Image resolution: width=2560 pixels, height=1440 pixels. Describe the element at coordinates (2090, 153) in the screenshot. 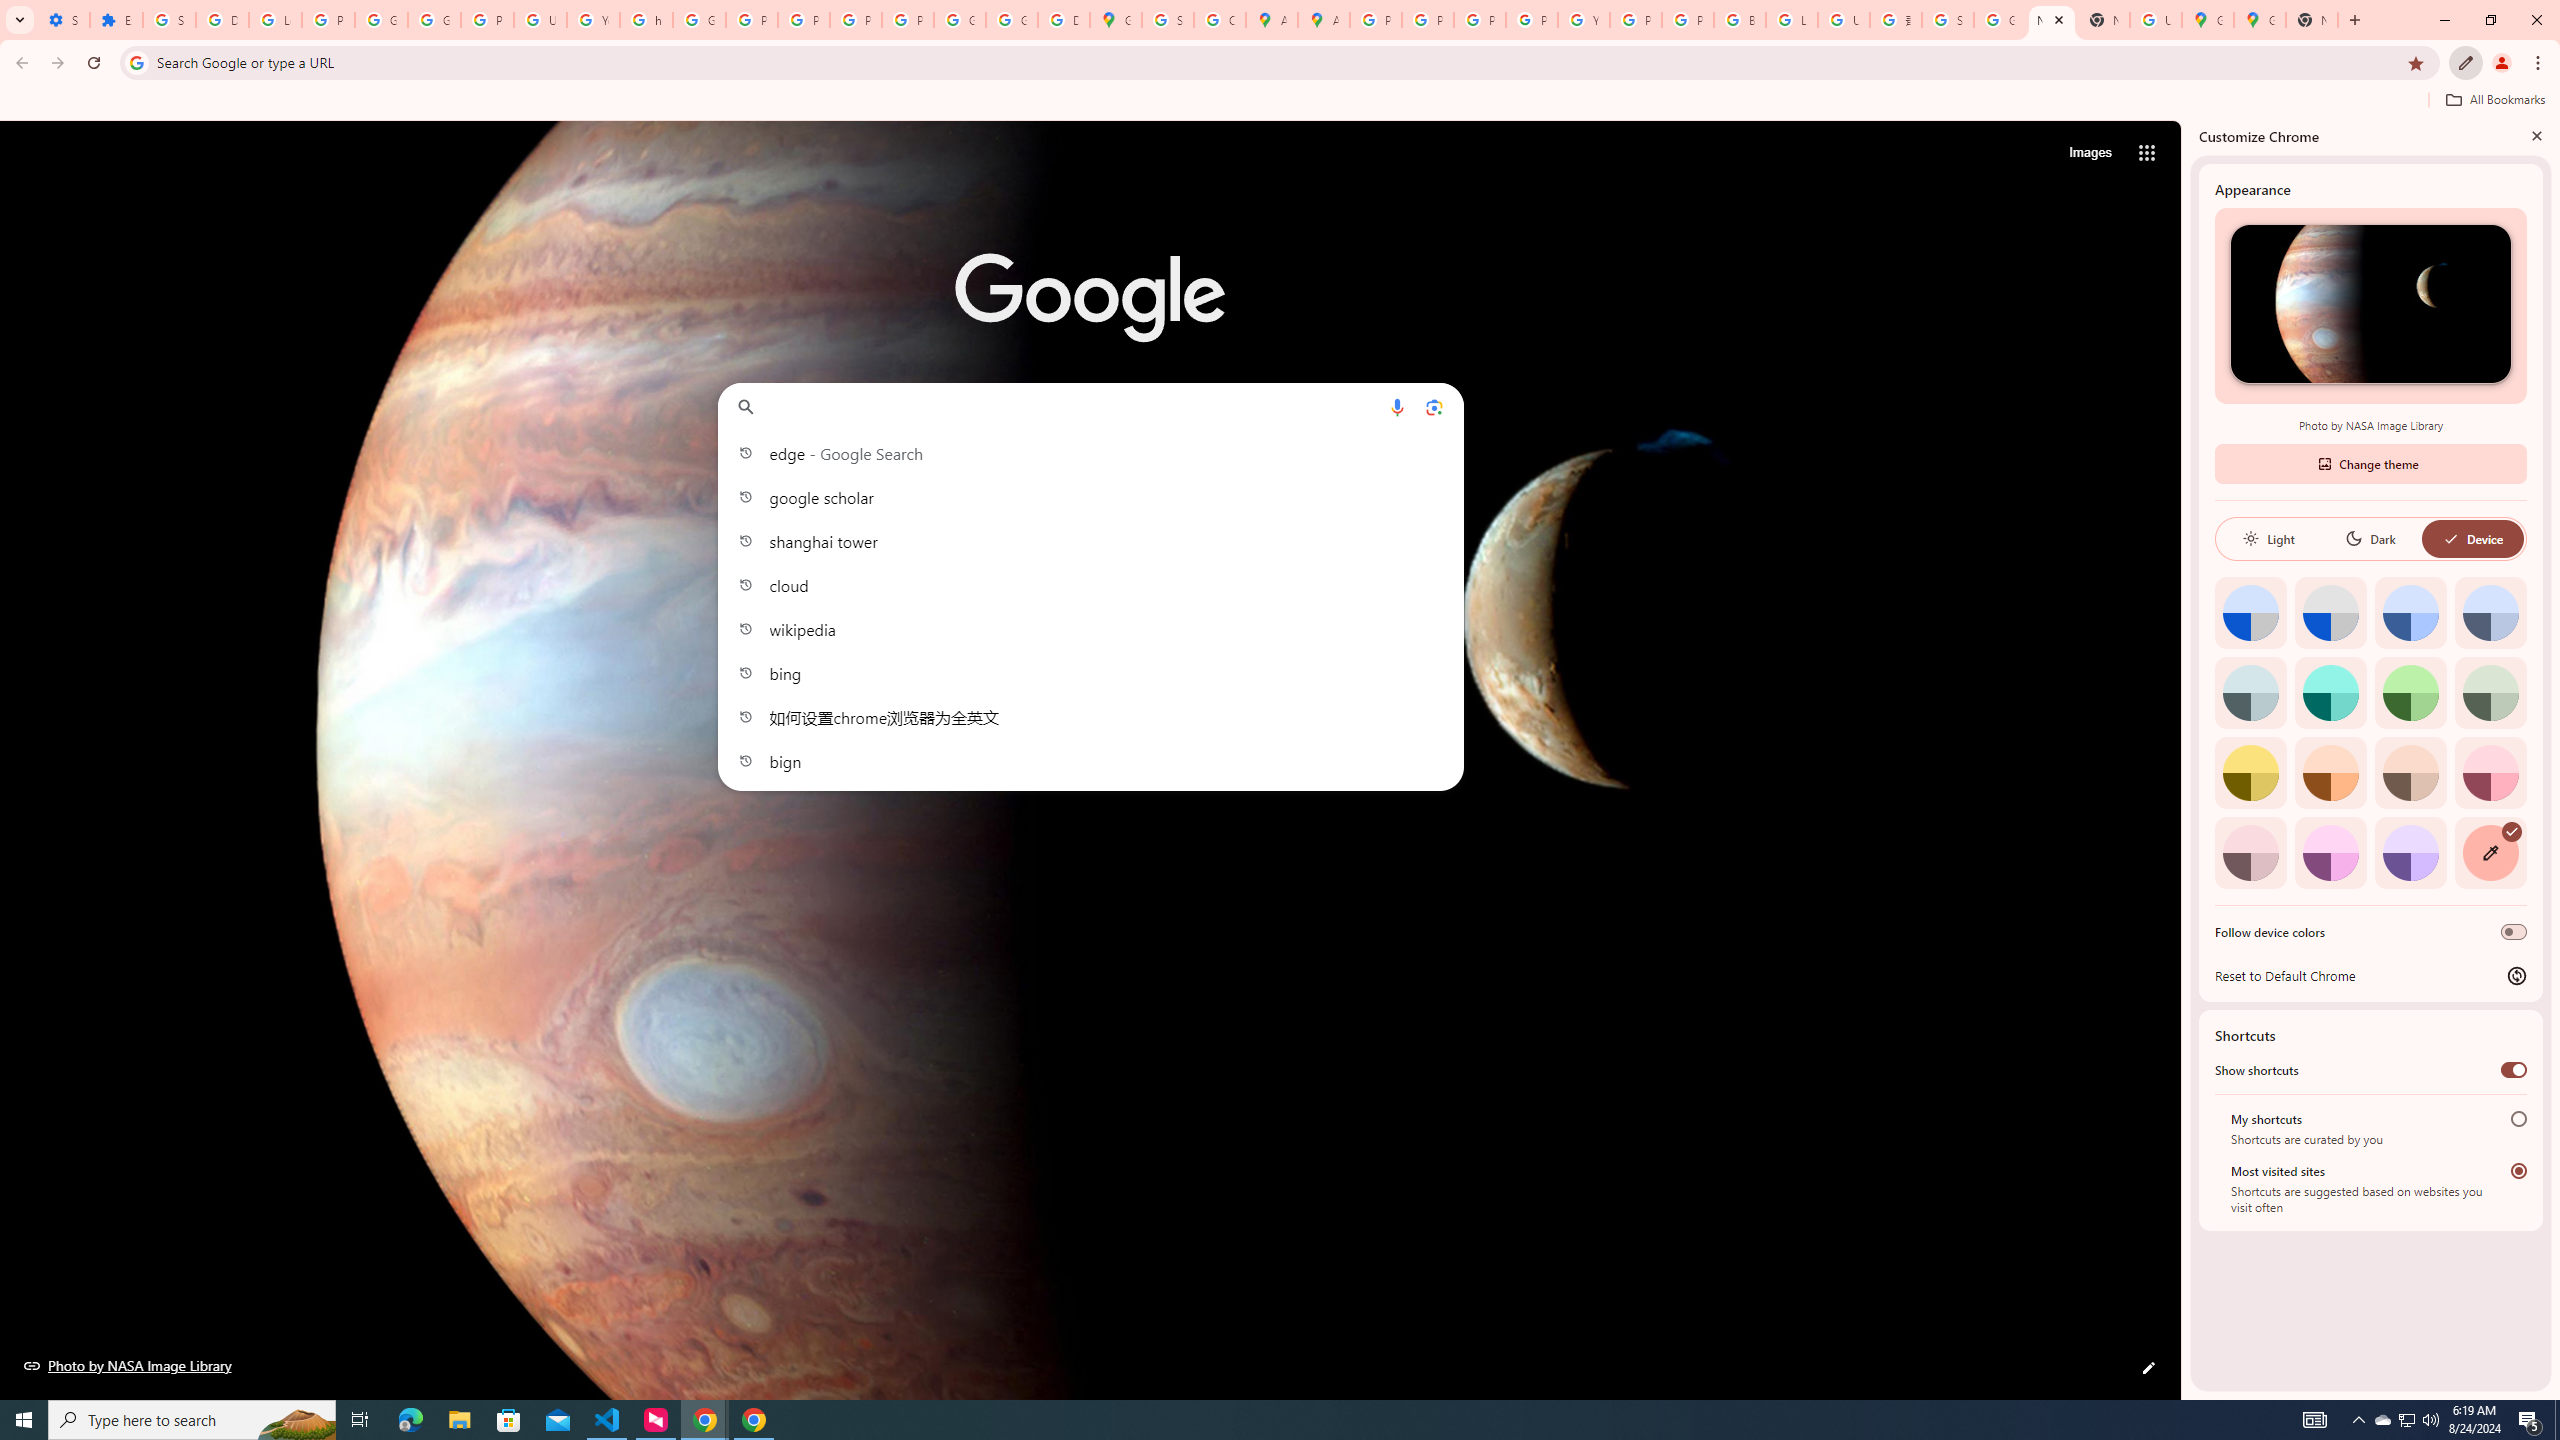

I see `Search for Images ` at that location.